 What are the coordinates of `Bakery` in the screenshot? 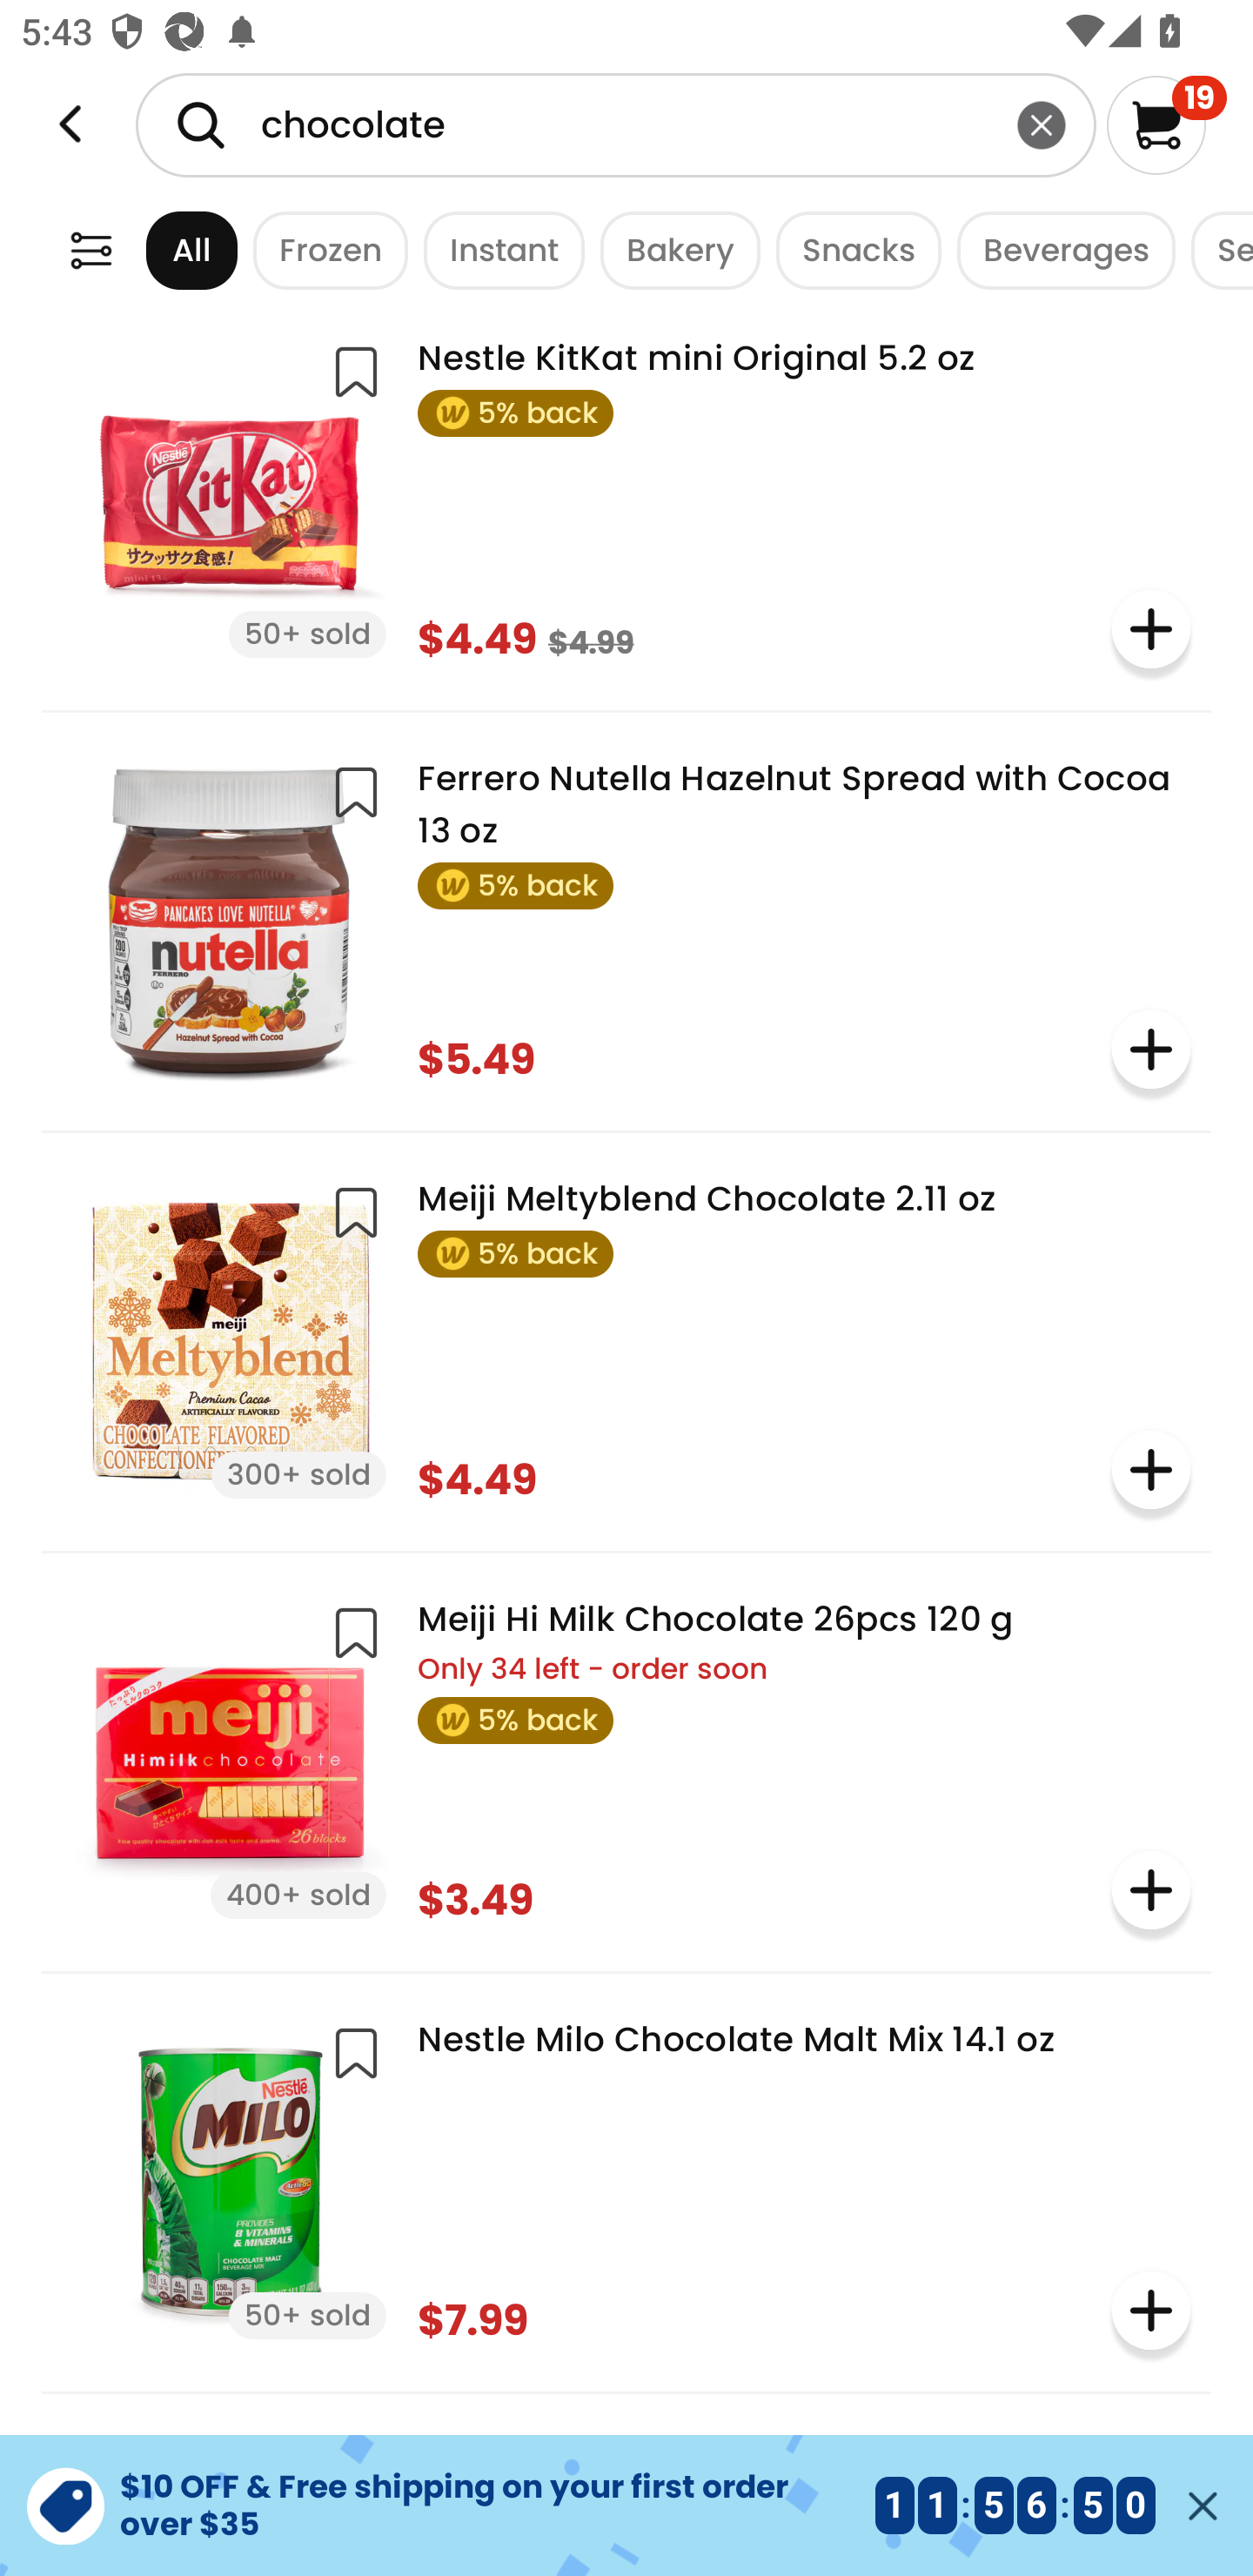 It's located at (673, 249).